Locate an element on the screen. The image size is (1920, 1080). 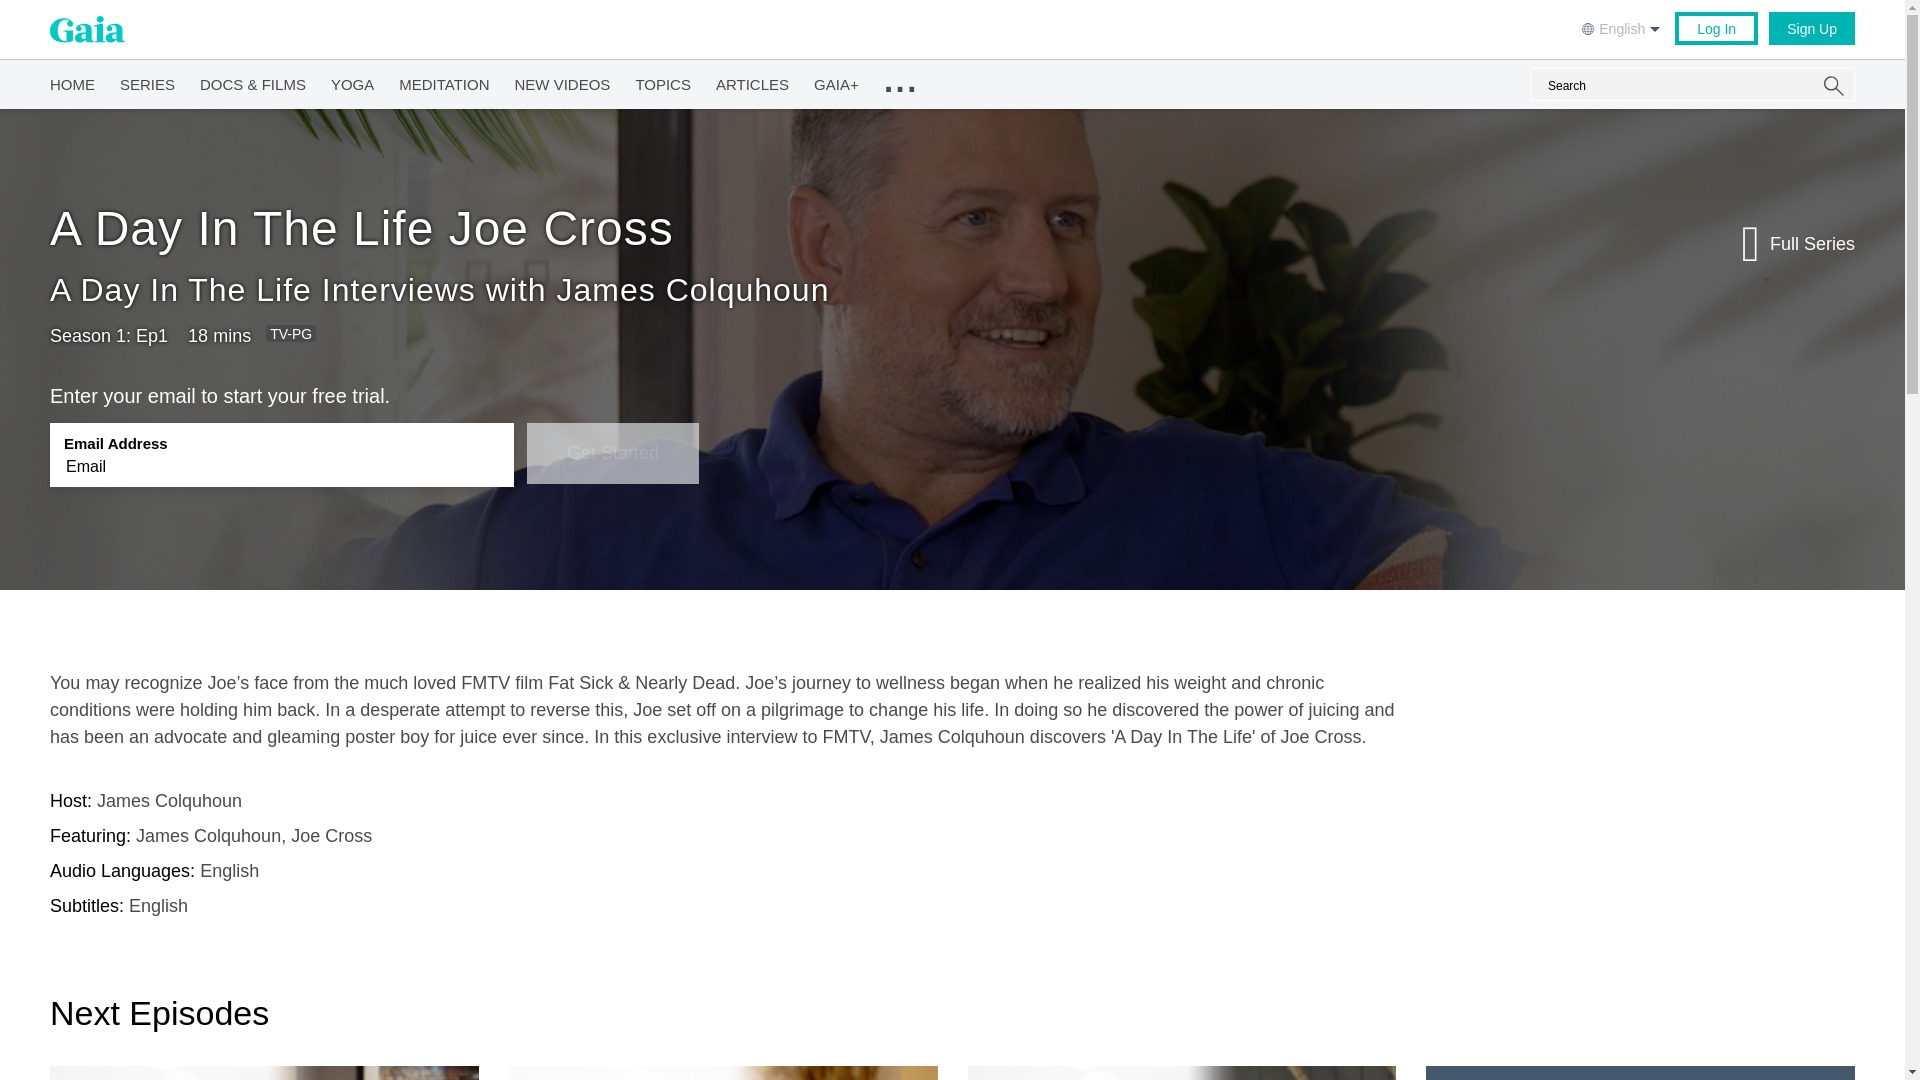
YOGA is located at coordinates (352, 81).